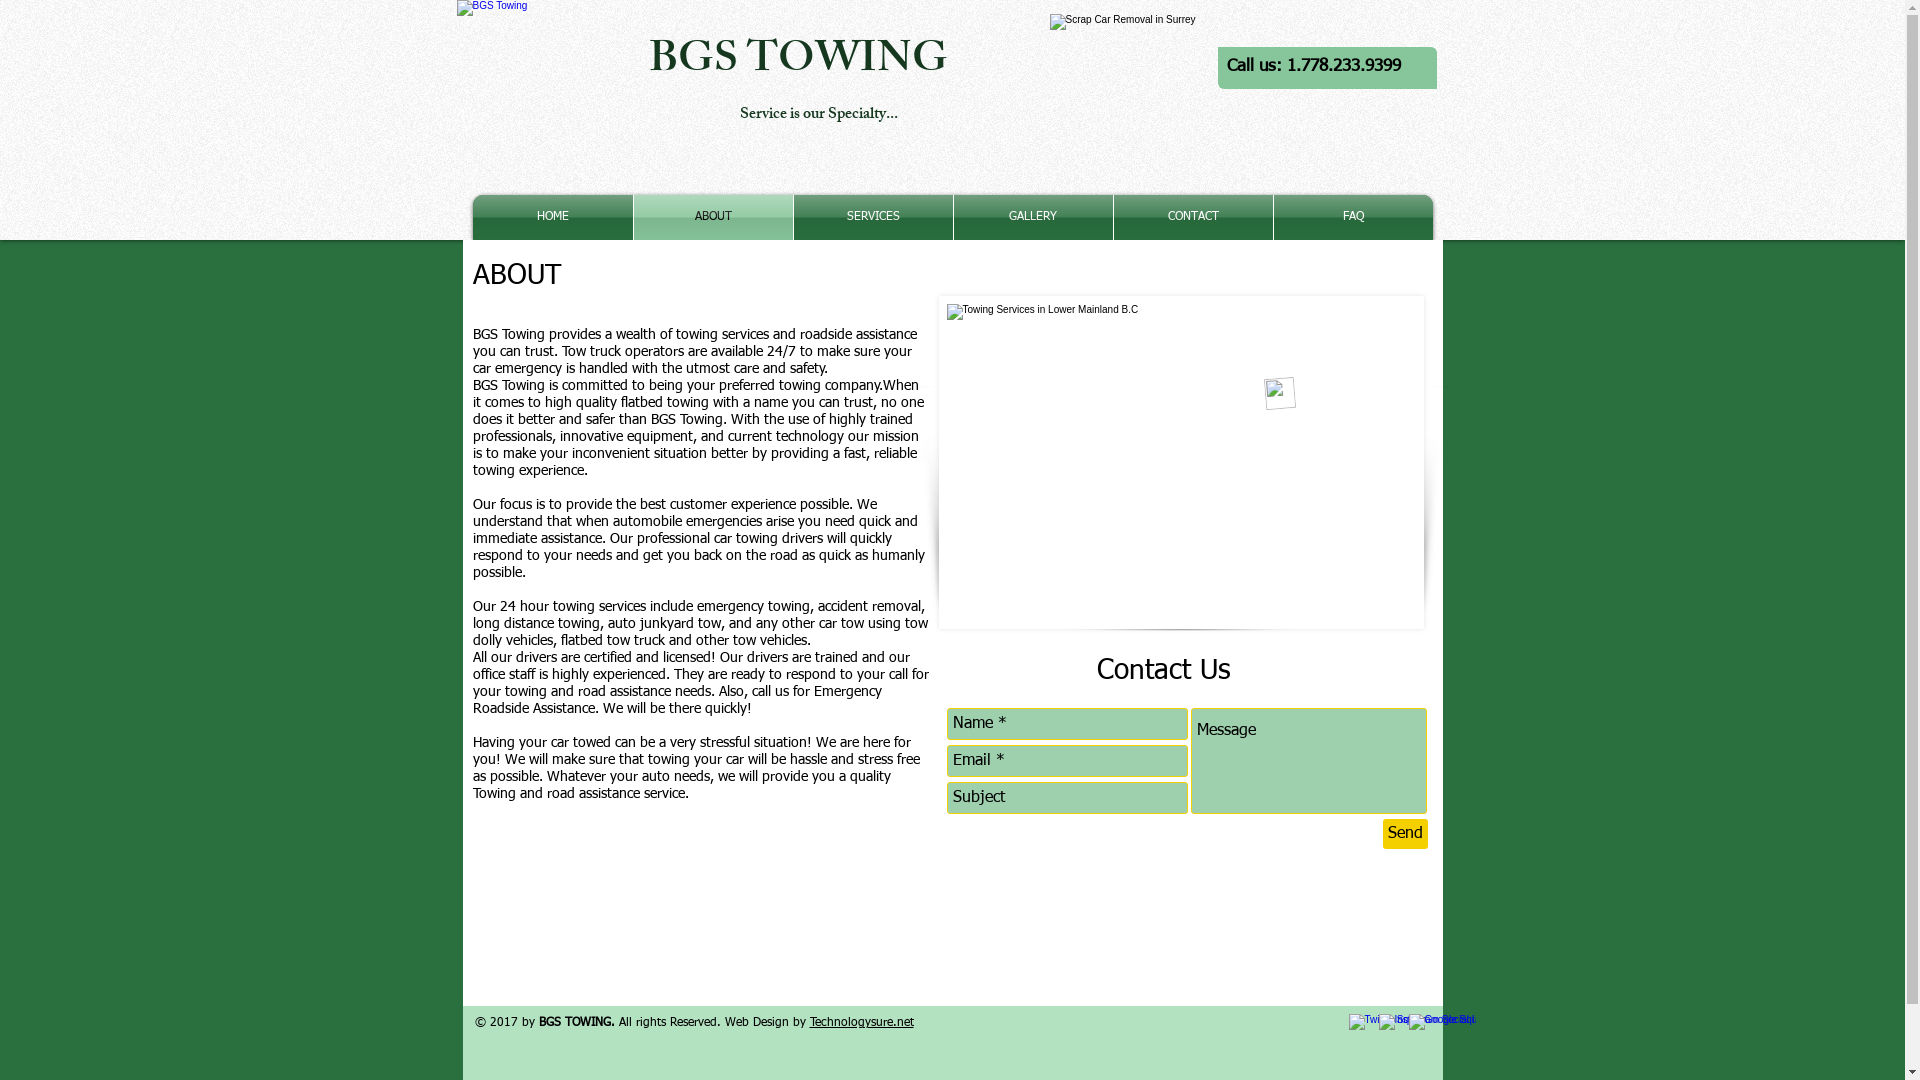 The image size is (1920, 1080). Describe the element at coordinates (1404, 834) in the screenshot. I see `Send` at that location.